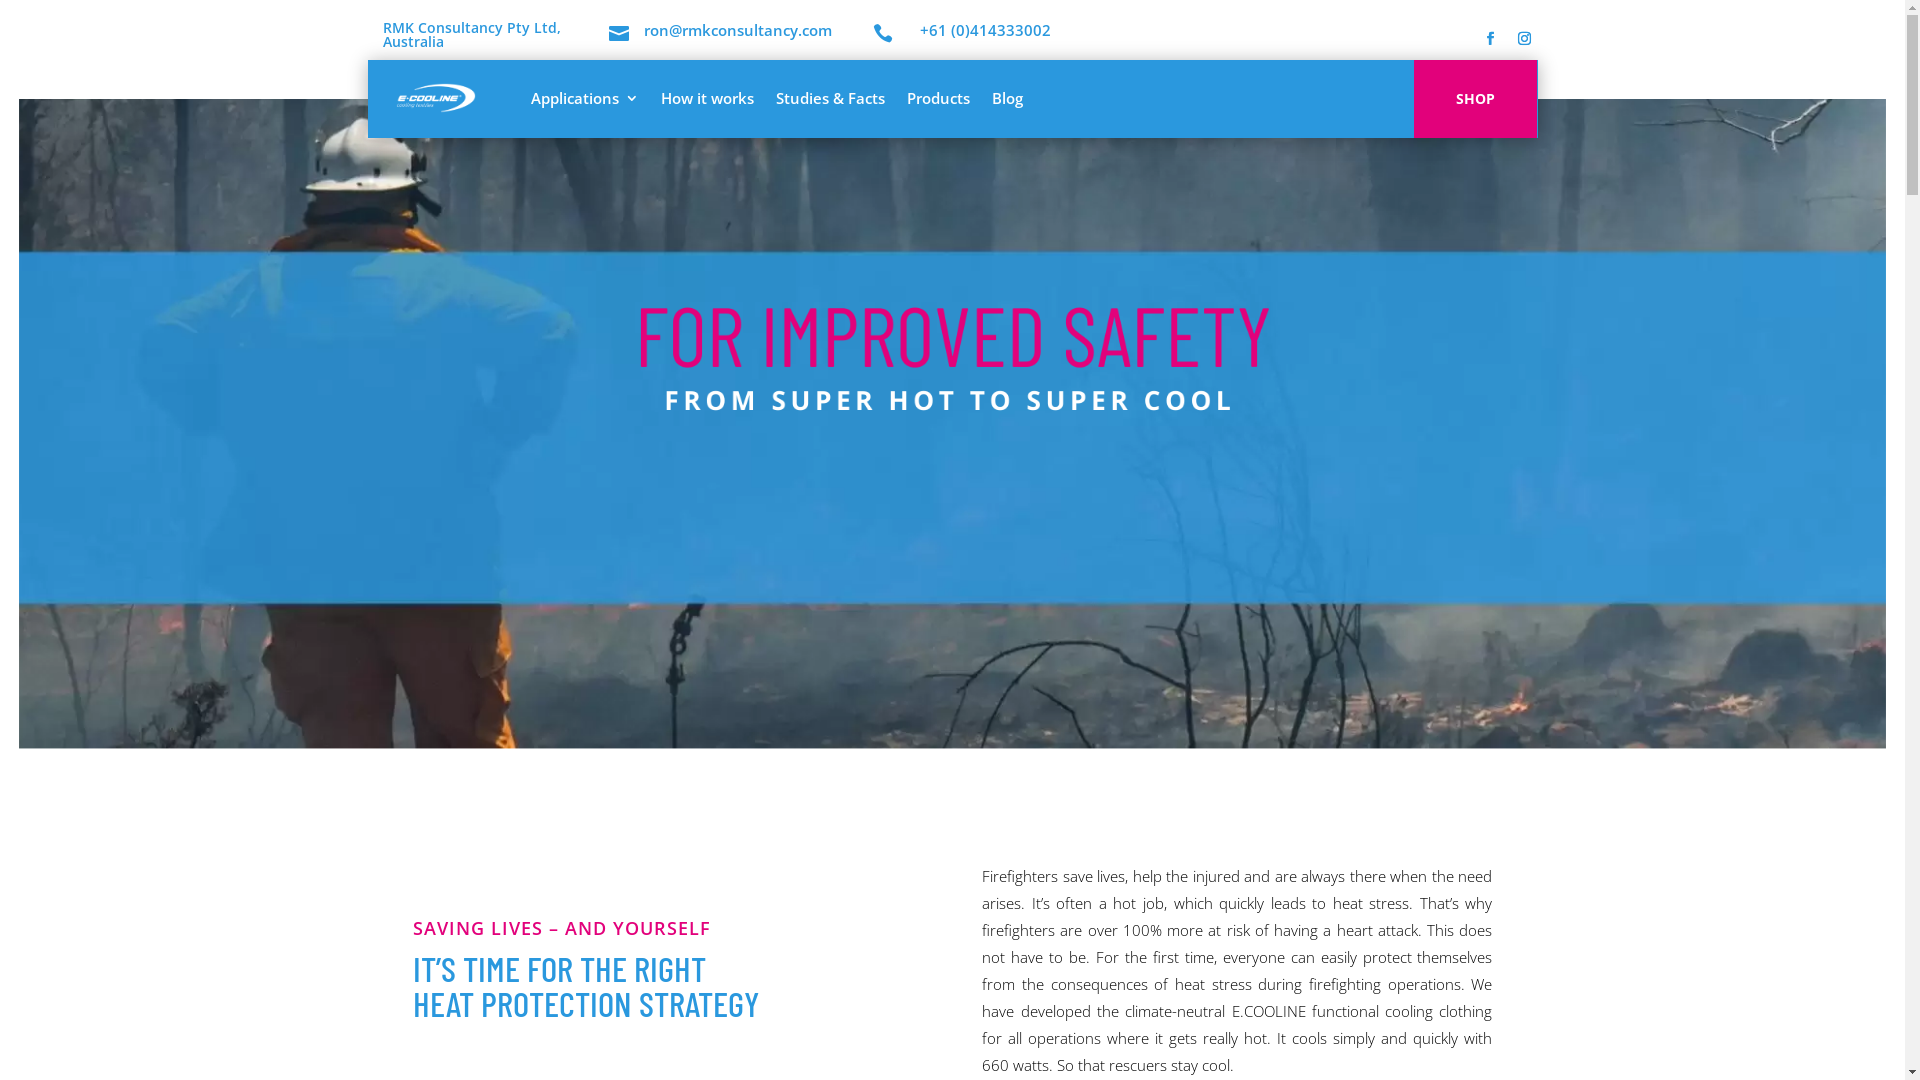 The width and height of the screenshot is (1920, 1080). I want to click on Follow on Facebook, so click(1490, 39).